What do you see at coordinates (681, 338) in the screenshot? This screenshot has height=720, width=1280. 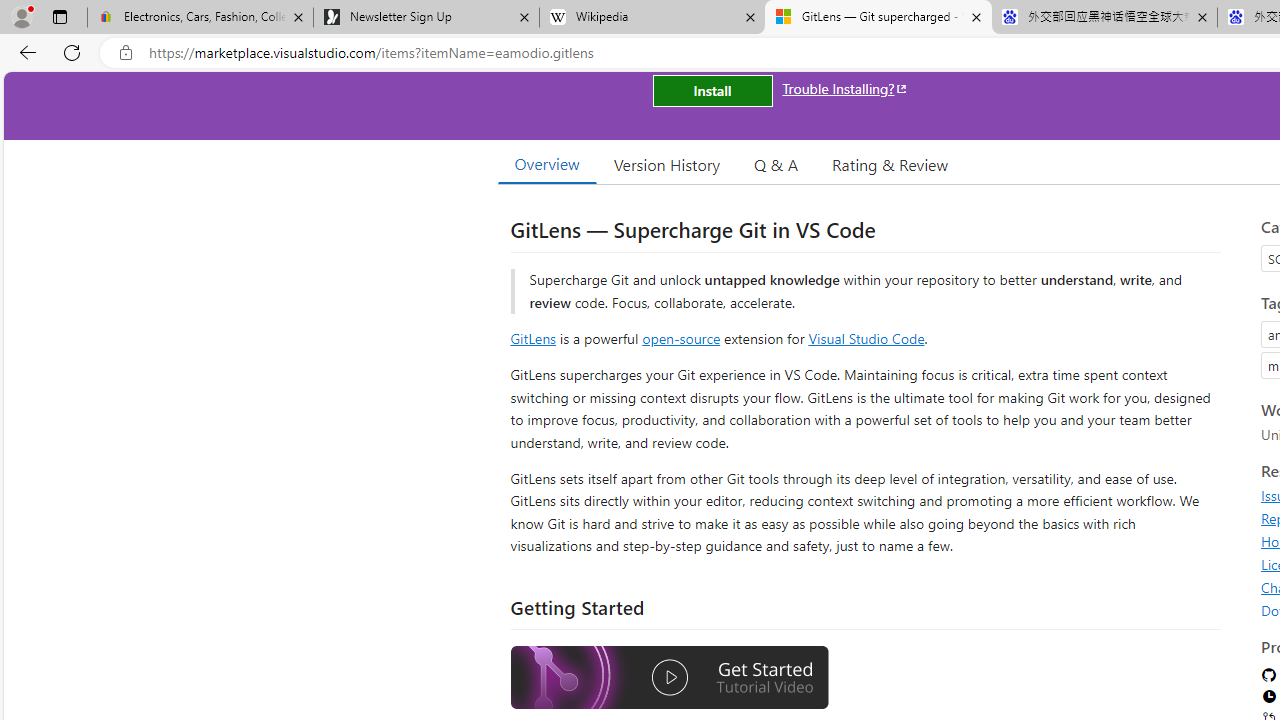 I see `open-source` at bounding box center [681, 338].